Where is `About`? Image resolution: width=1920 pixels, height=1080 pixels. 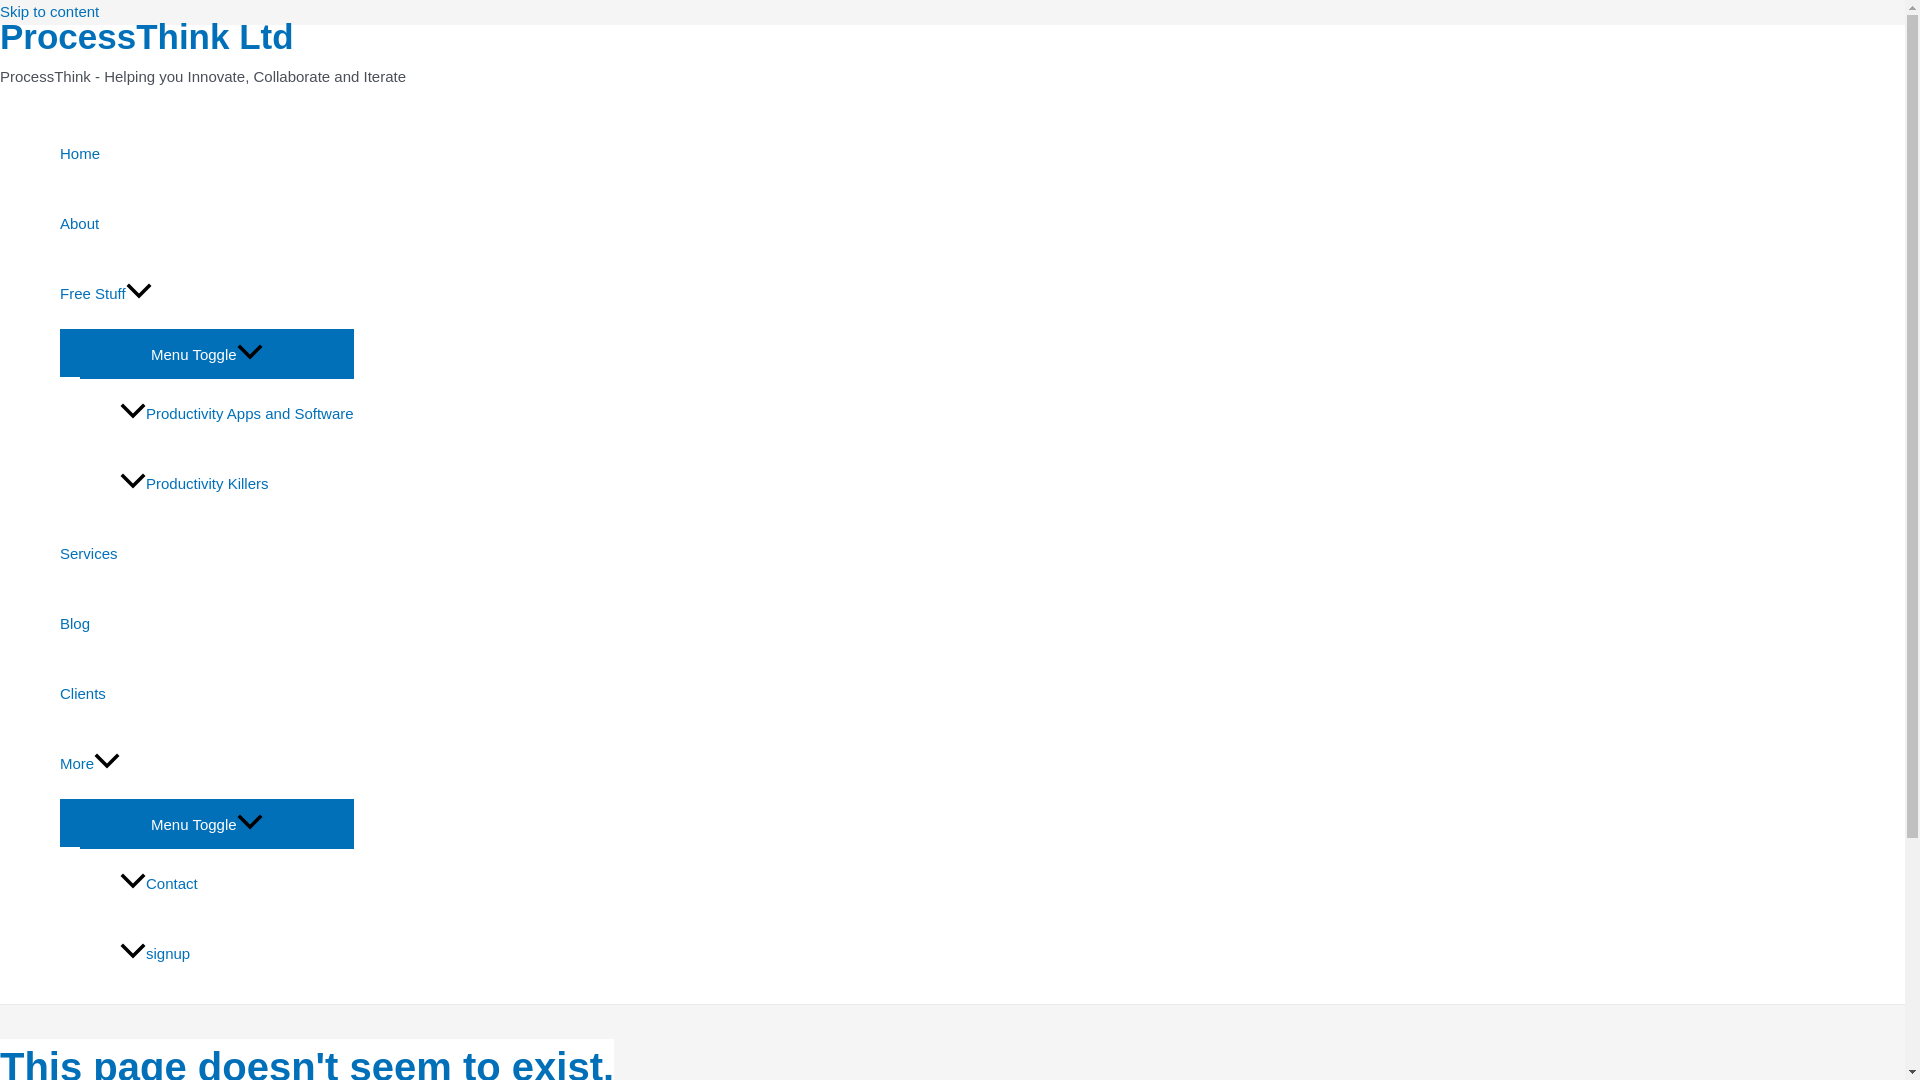
About is located at coordinates (206, 224).